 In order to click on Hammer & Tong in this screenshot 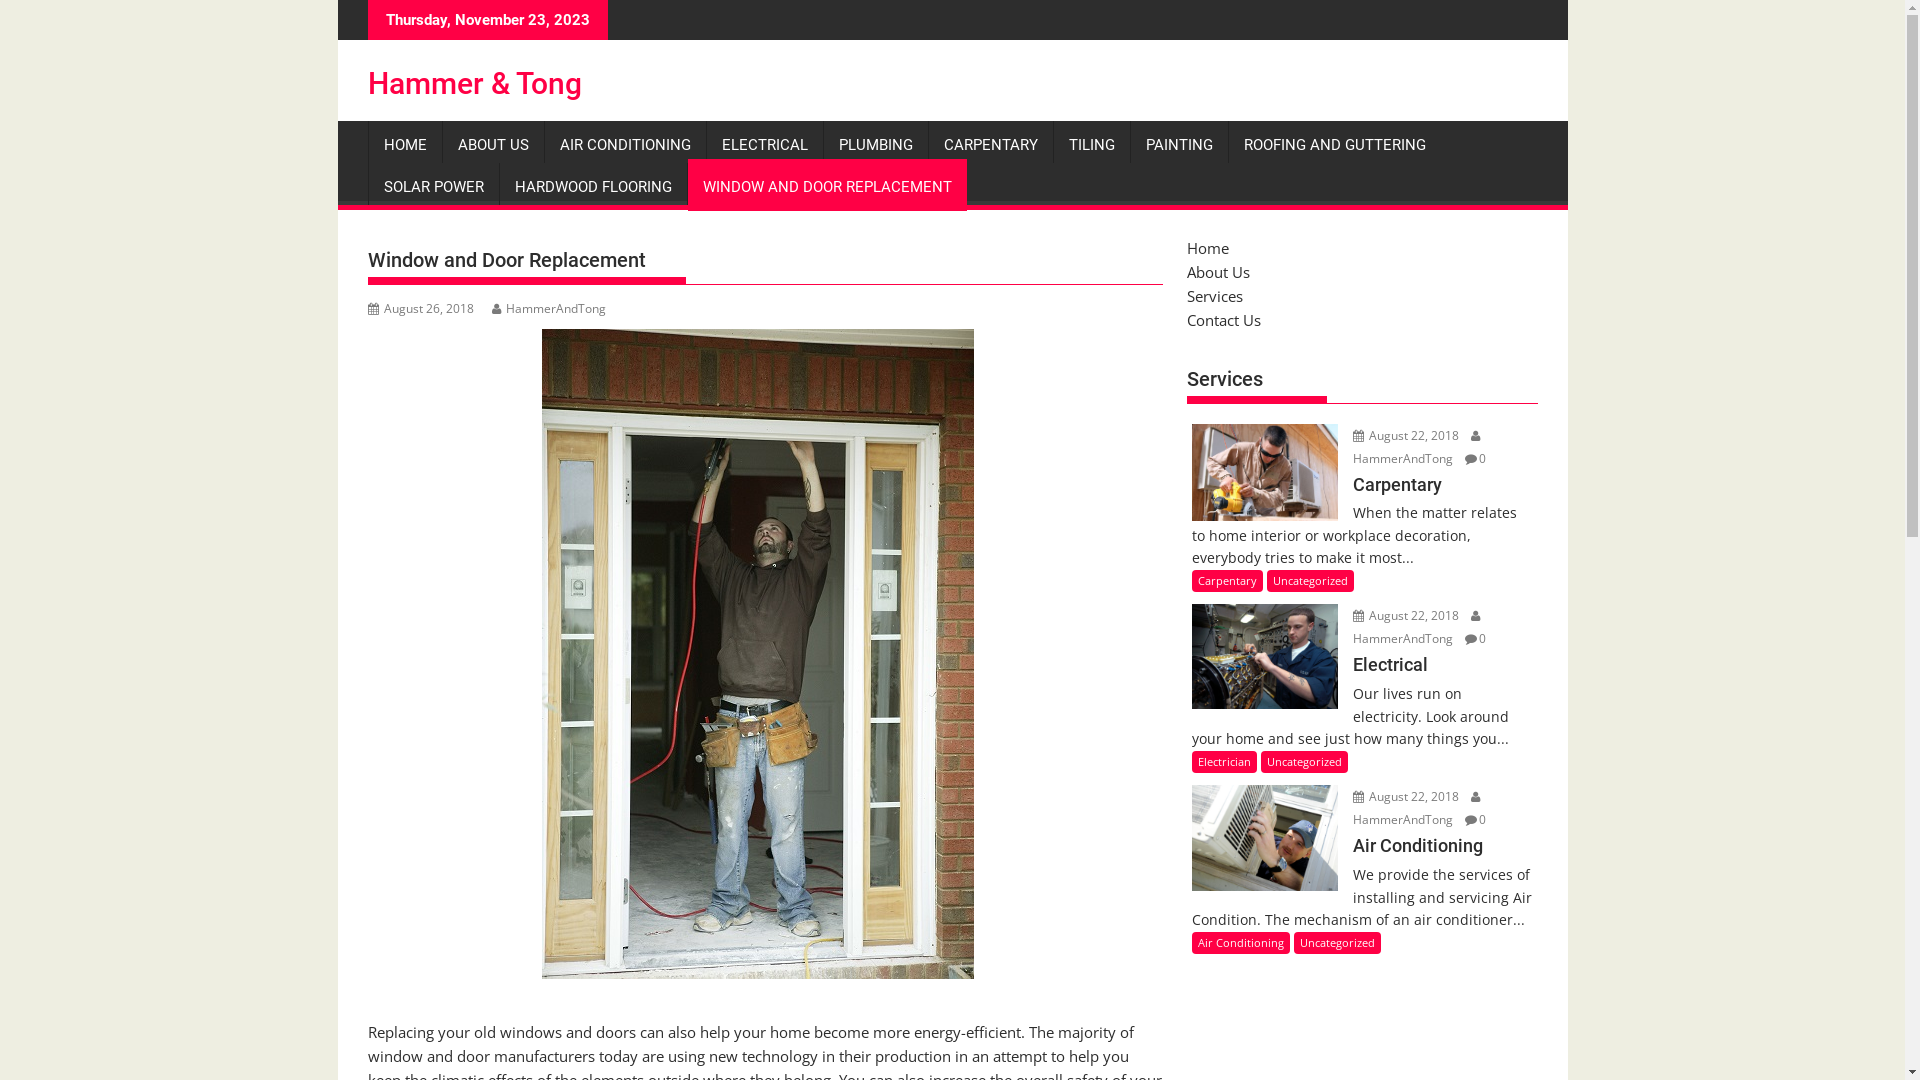, I will do `click(475, 84)`.